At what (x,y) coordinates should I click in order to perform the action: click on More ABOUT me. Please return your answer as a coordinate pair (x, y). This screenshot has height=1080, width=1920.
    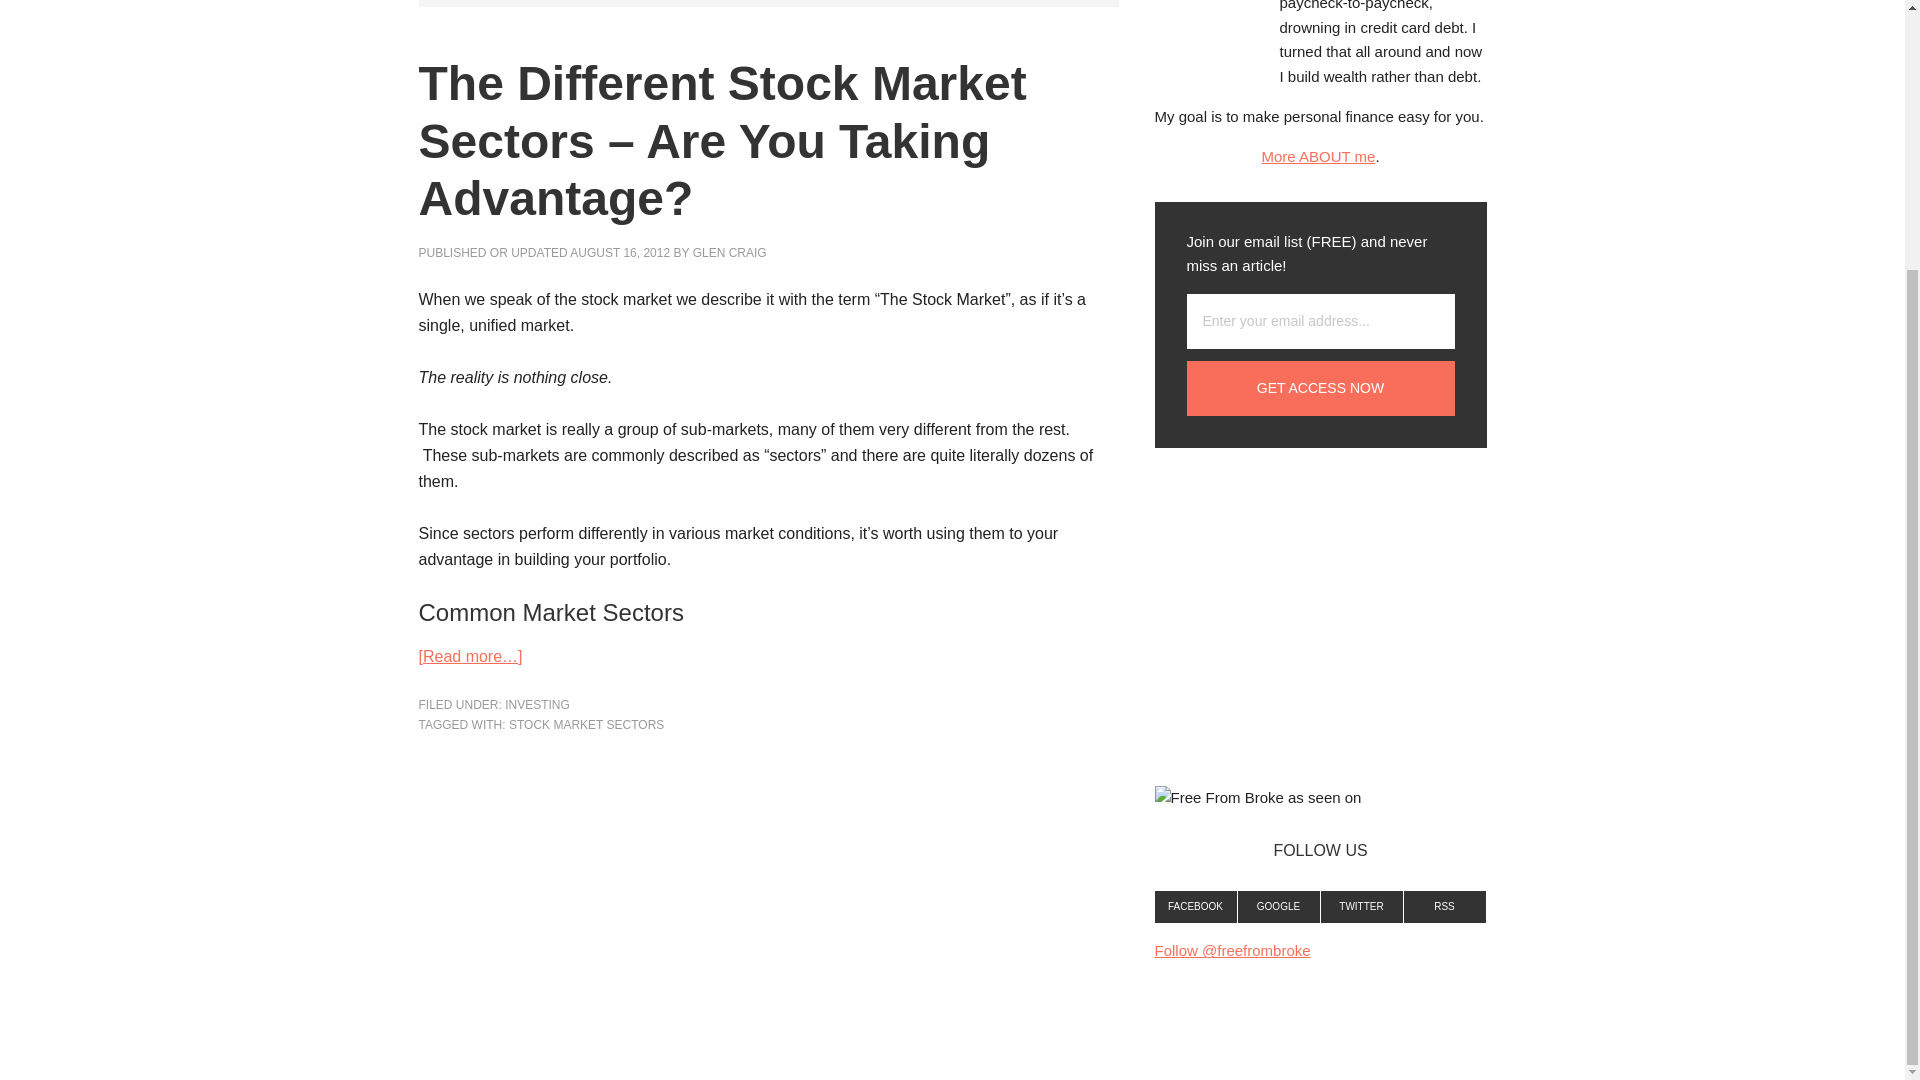
    Looking at the image, I should click on (1318, 156).